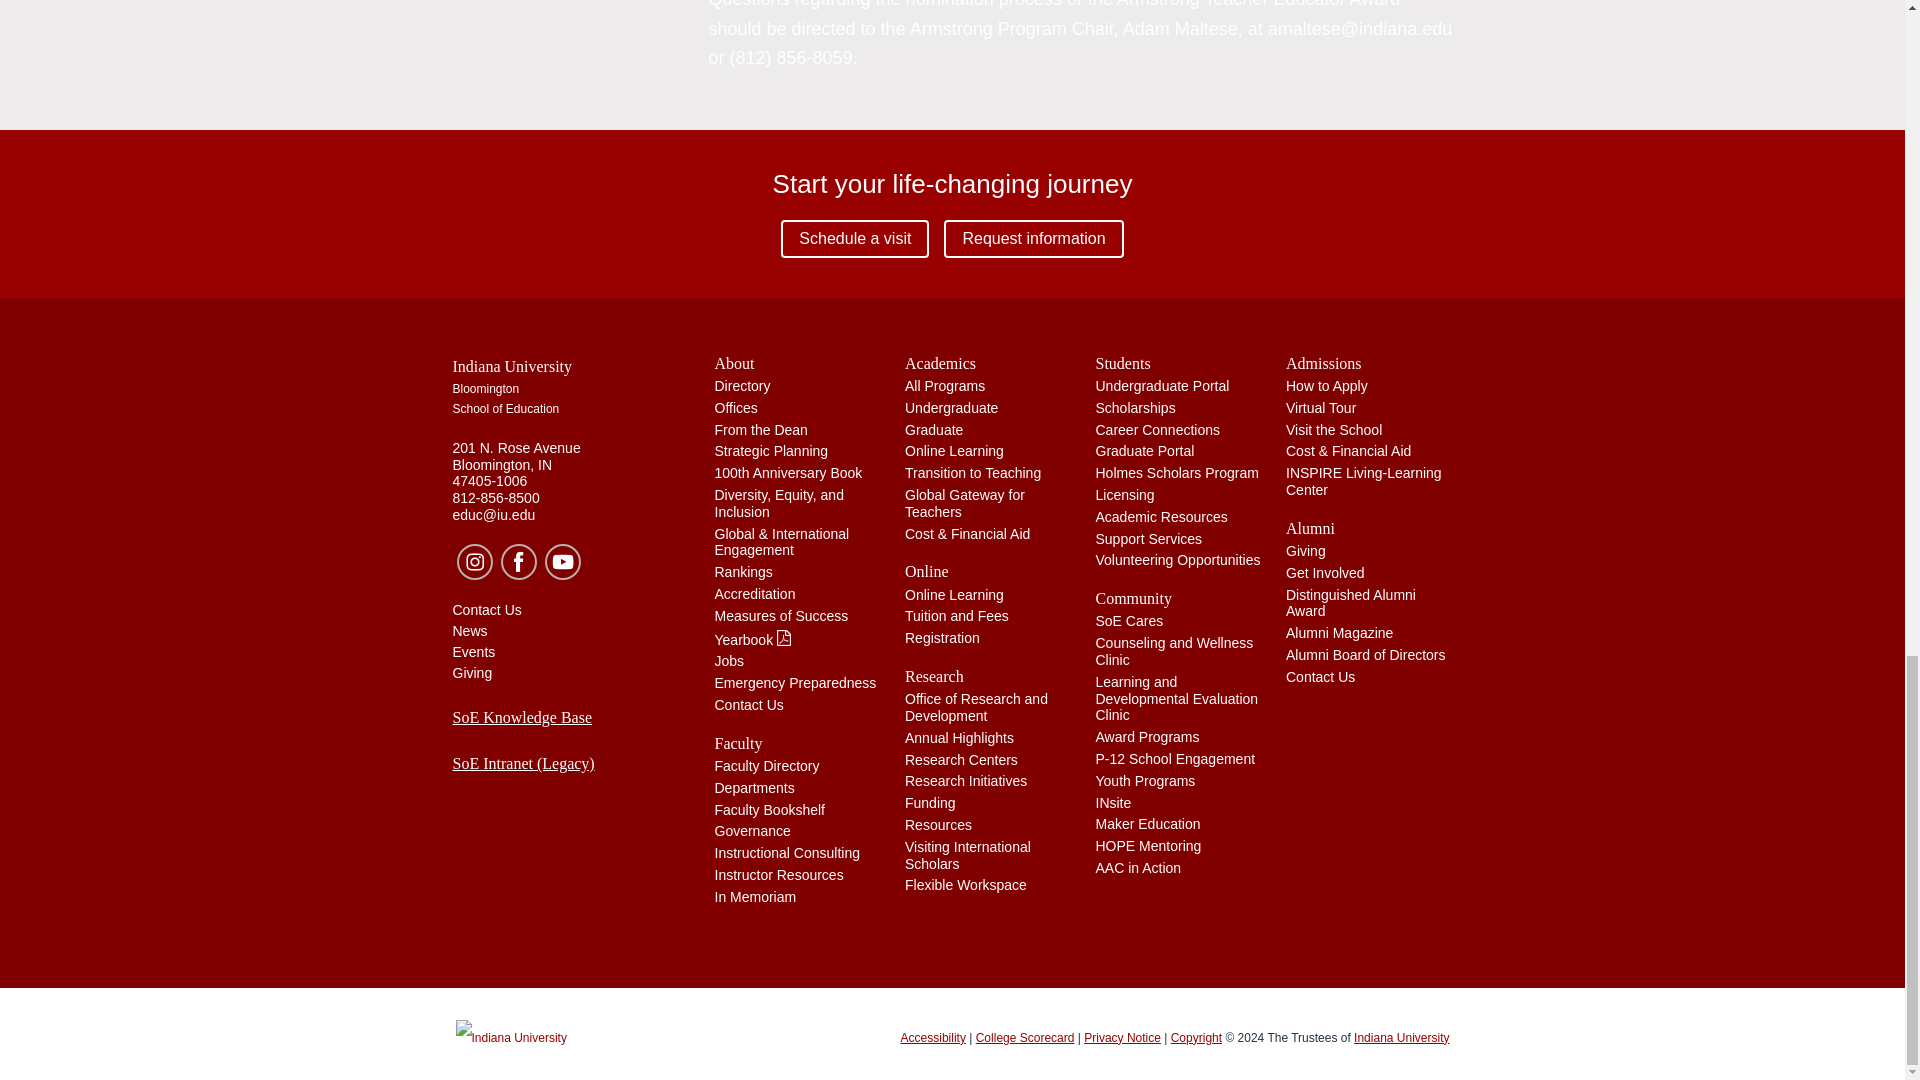  Describe the element at coordinates (798, 743) in the screenshot. I see `Faculty` at that location.